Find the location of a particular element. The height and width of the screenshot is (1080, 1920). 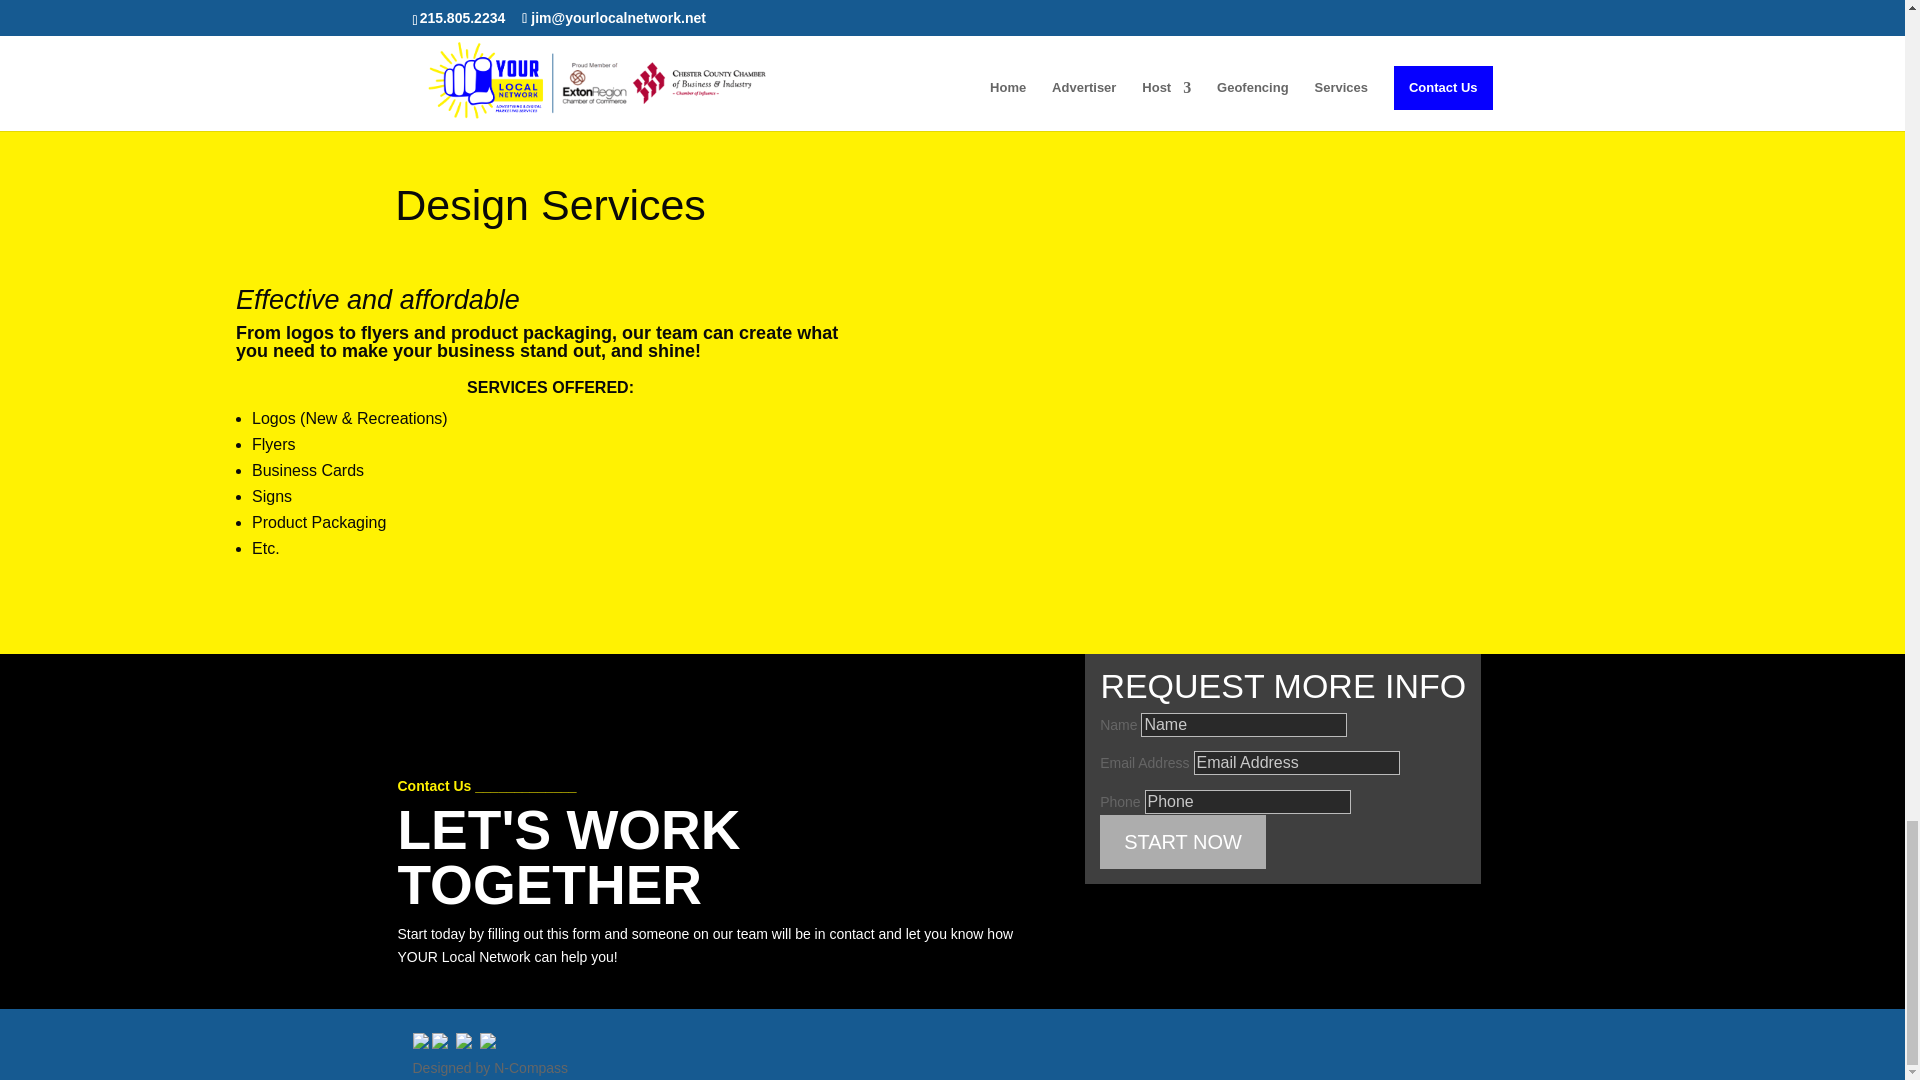

START NOW is located at coordinates (1182, 842).